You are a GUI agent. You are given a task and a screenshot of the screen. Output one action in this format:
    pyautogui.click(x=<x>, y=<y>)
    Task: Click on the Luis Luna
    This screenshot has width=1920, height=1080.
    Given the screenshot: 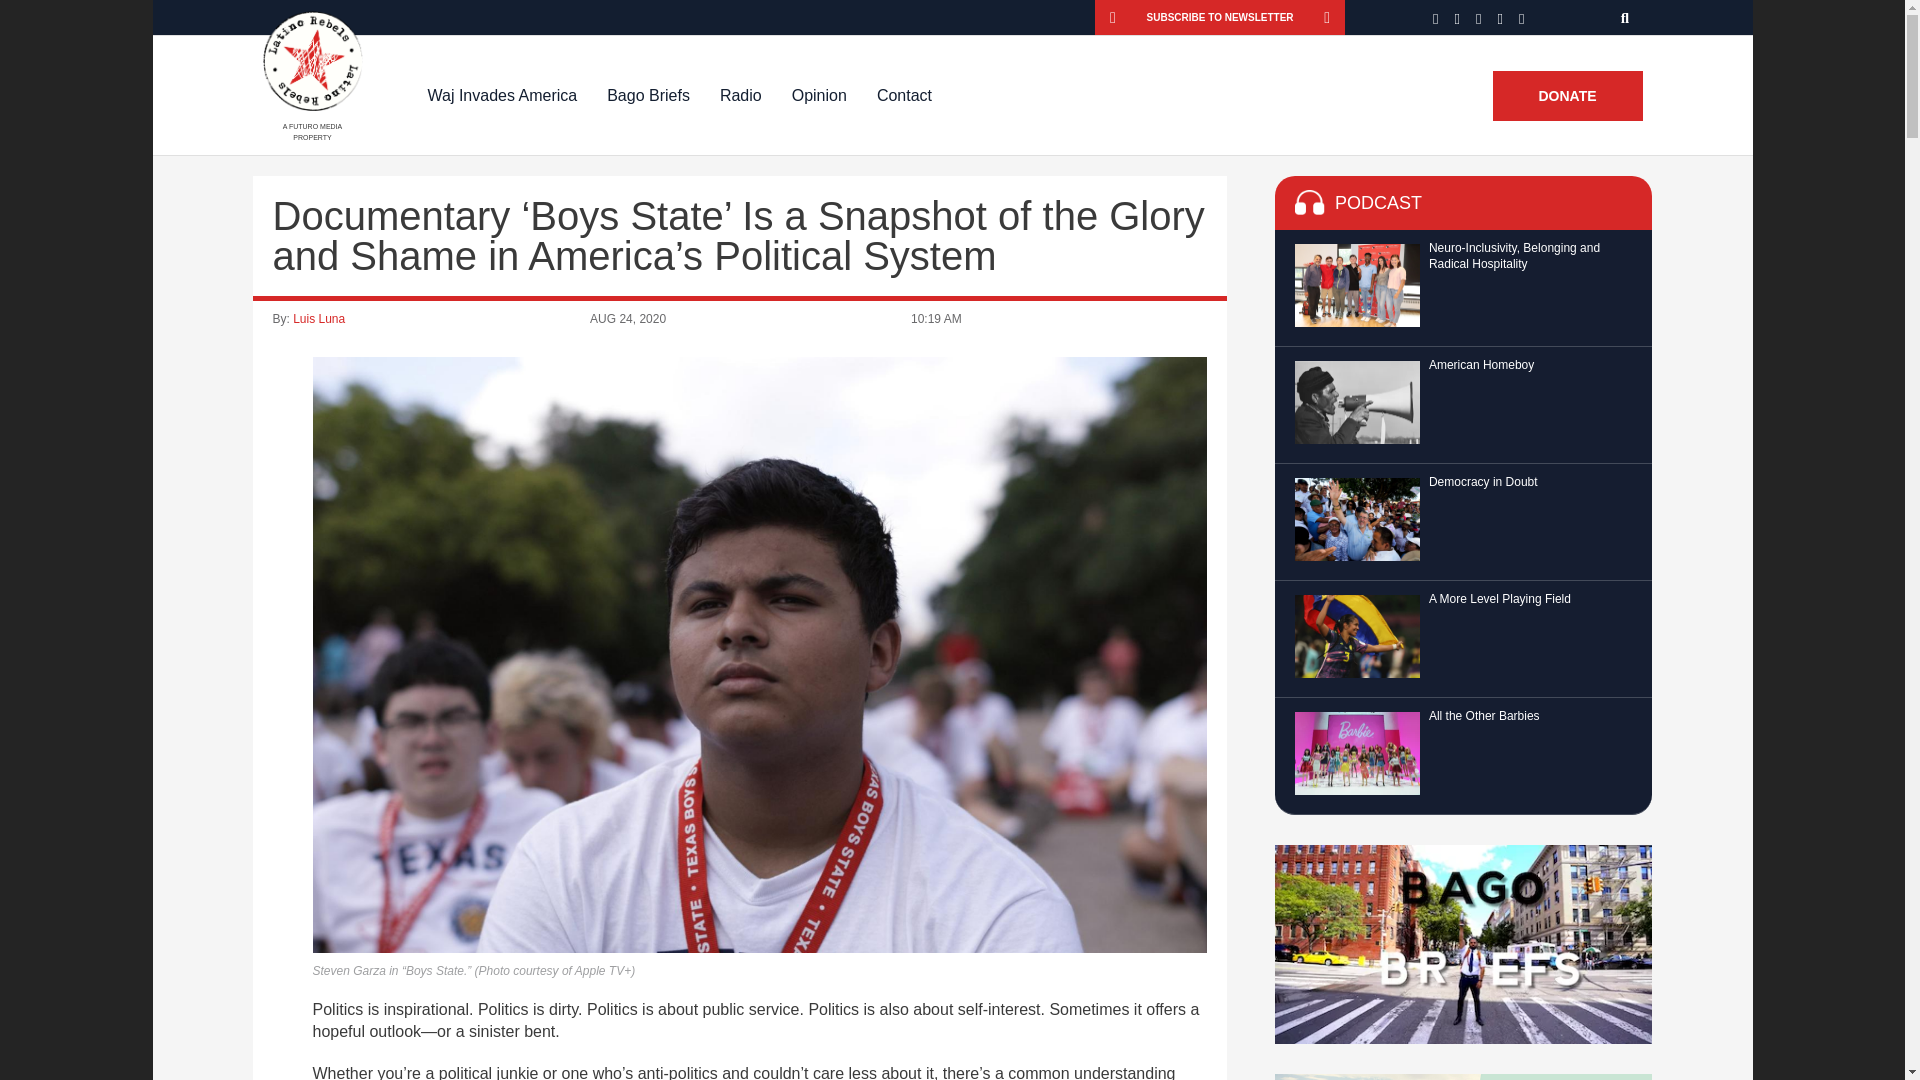 What is the action you would take?
    pyautogui.click(x=319, y=319)
    